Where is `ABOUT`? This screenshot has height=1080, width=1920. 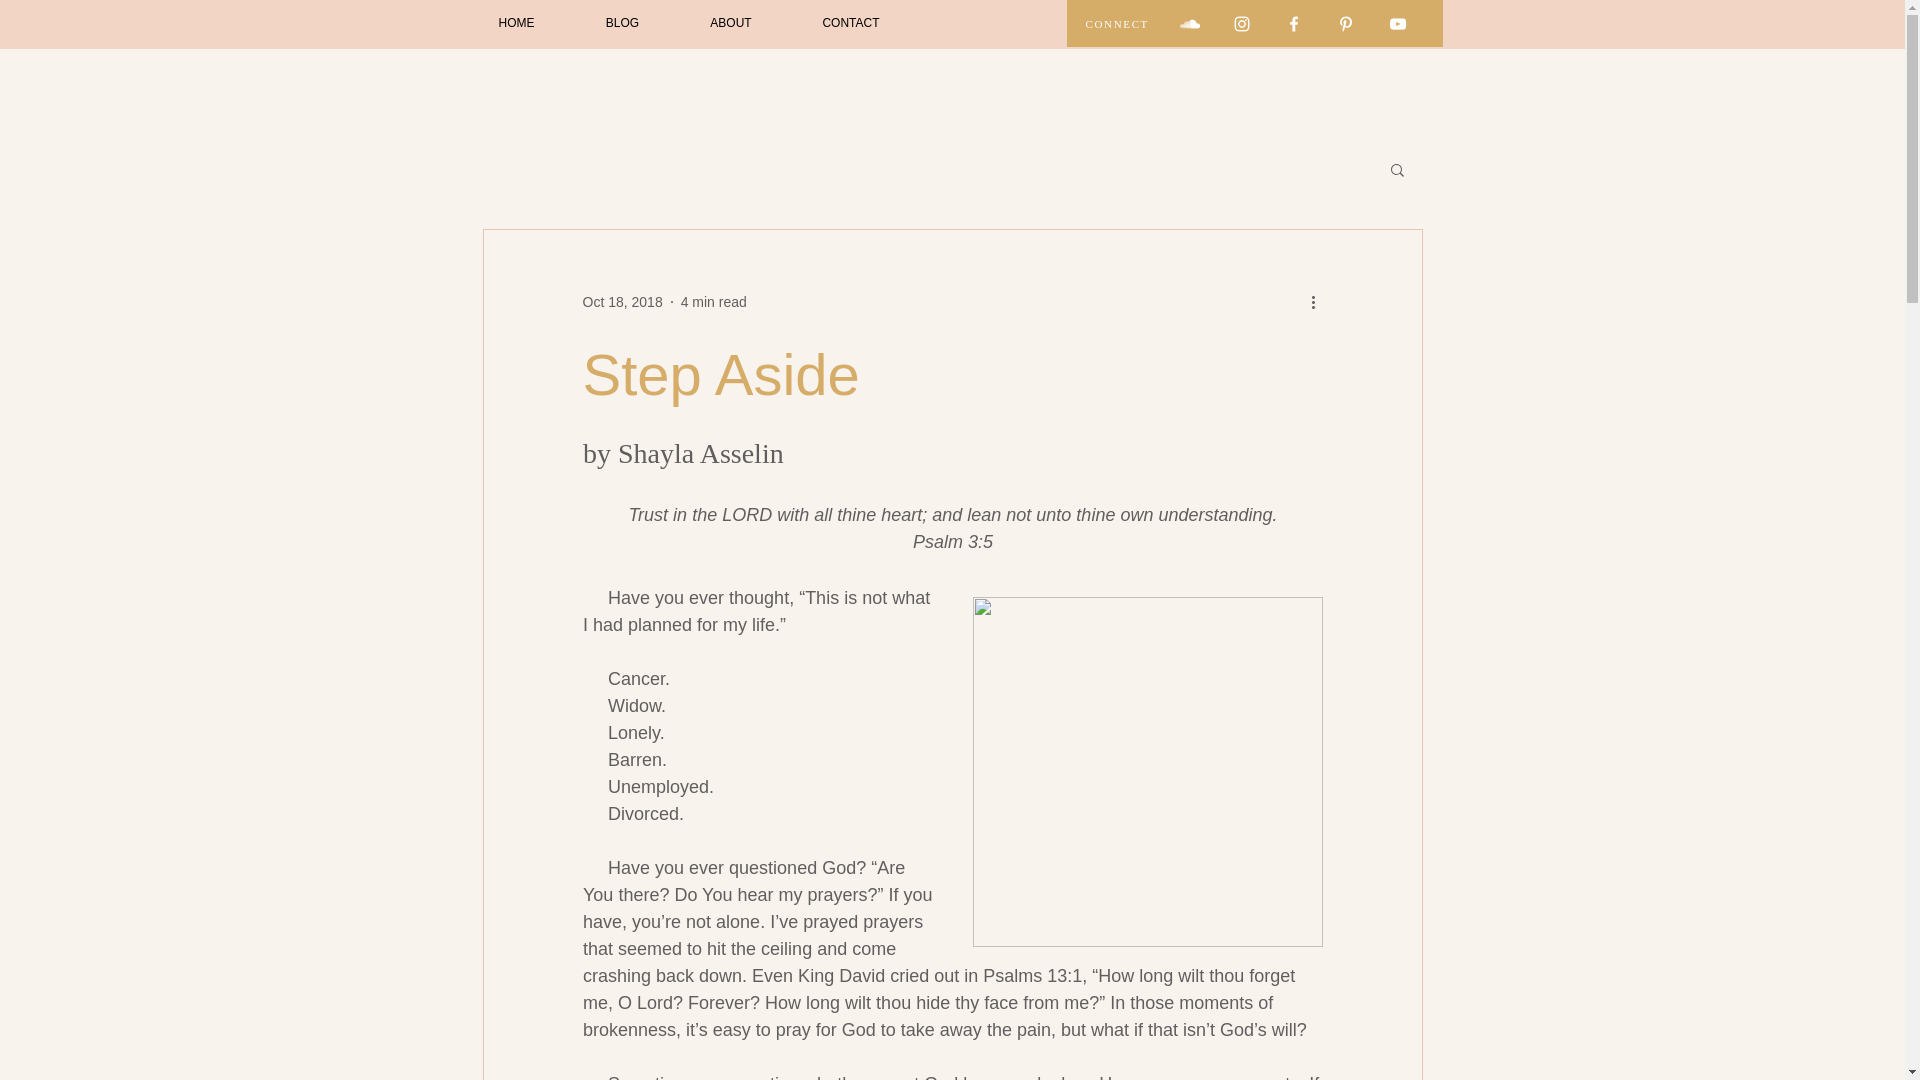
ABOUT is located at coordinates (730, 24).